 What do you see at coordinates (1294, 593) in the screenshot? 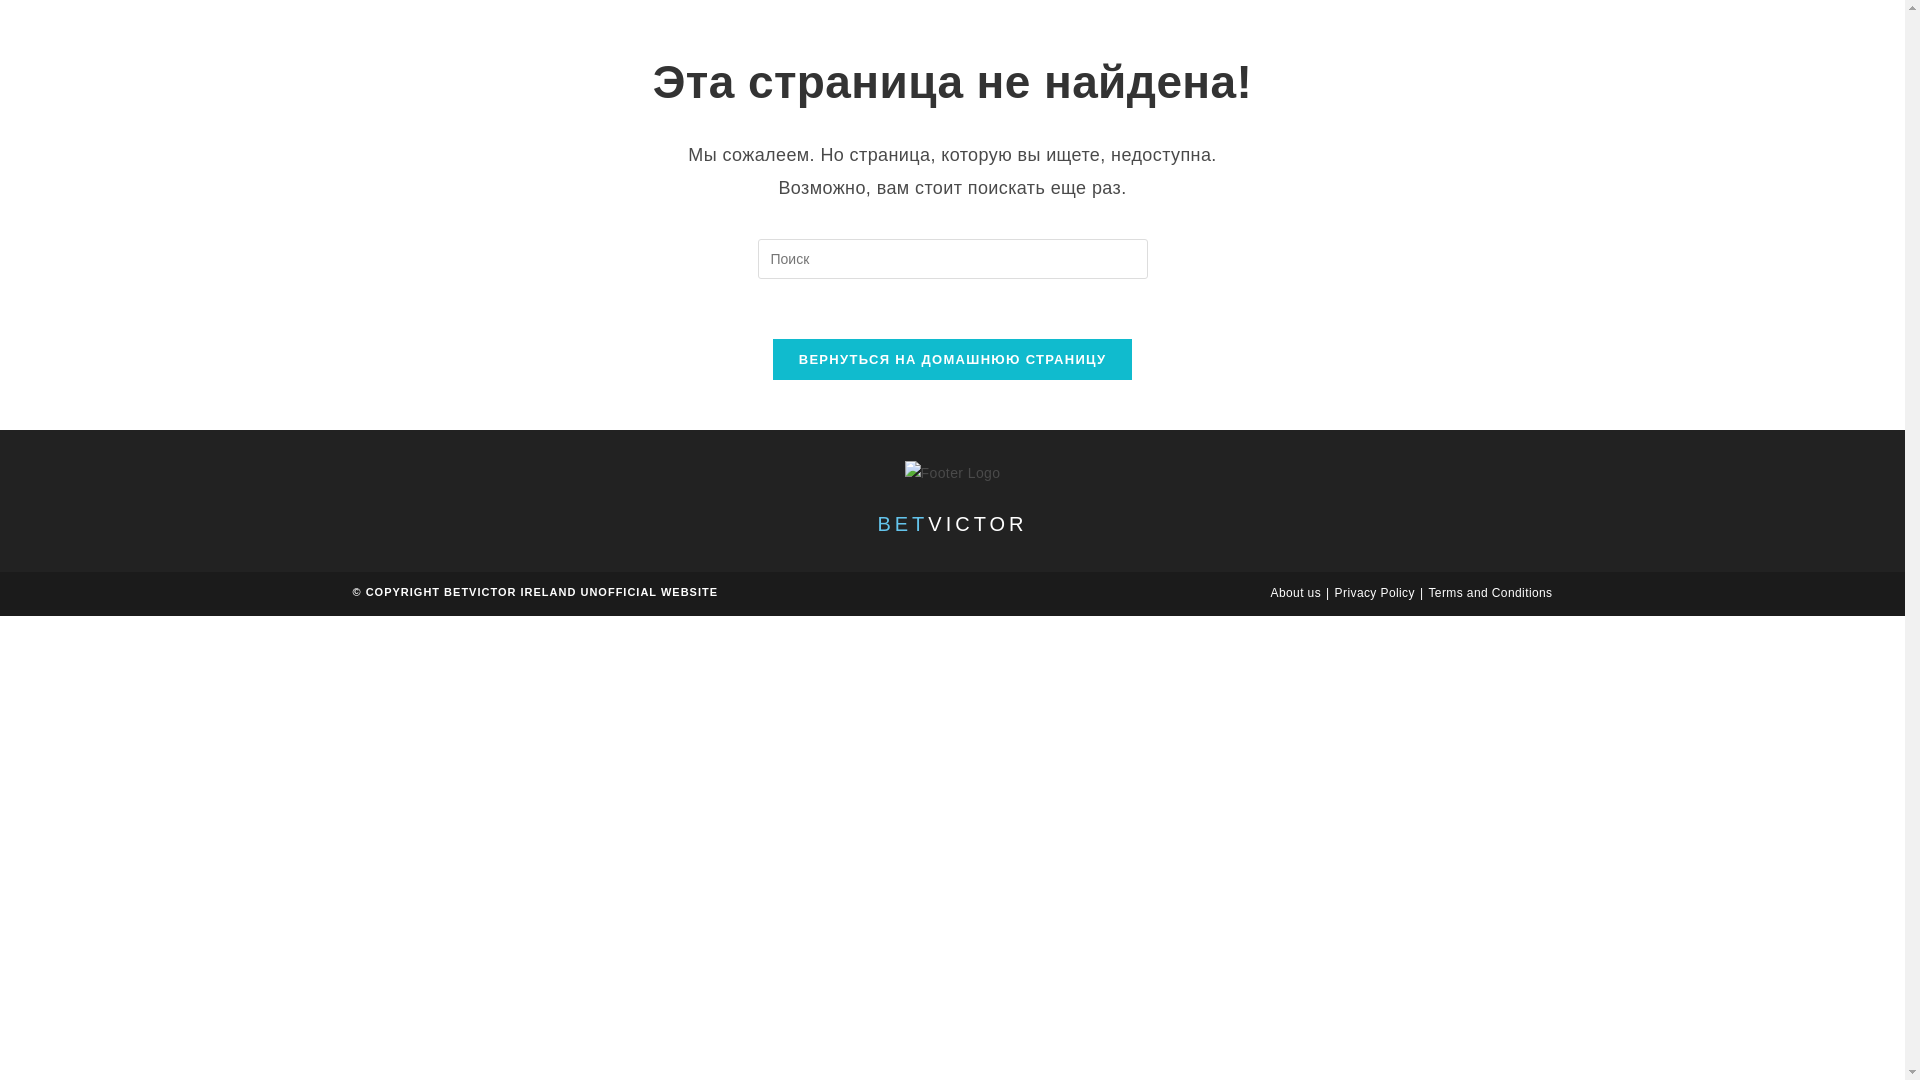
I see `About us` at bounding box center [1294, 593].